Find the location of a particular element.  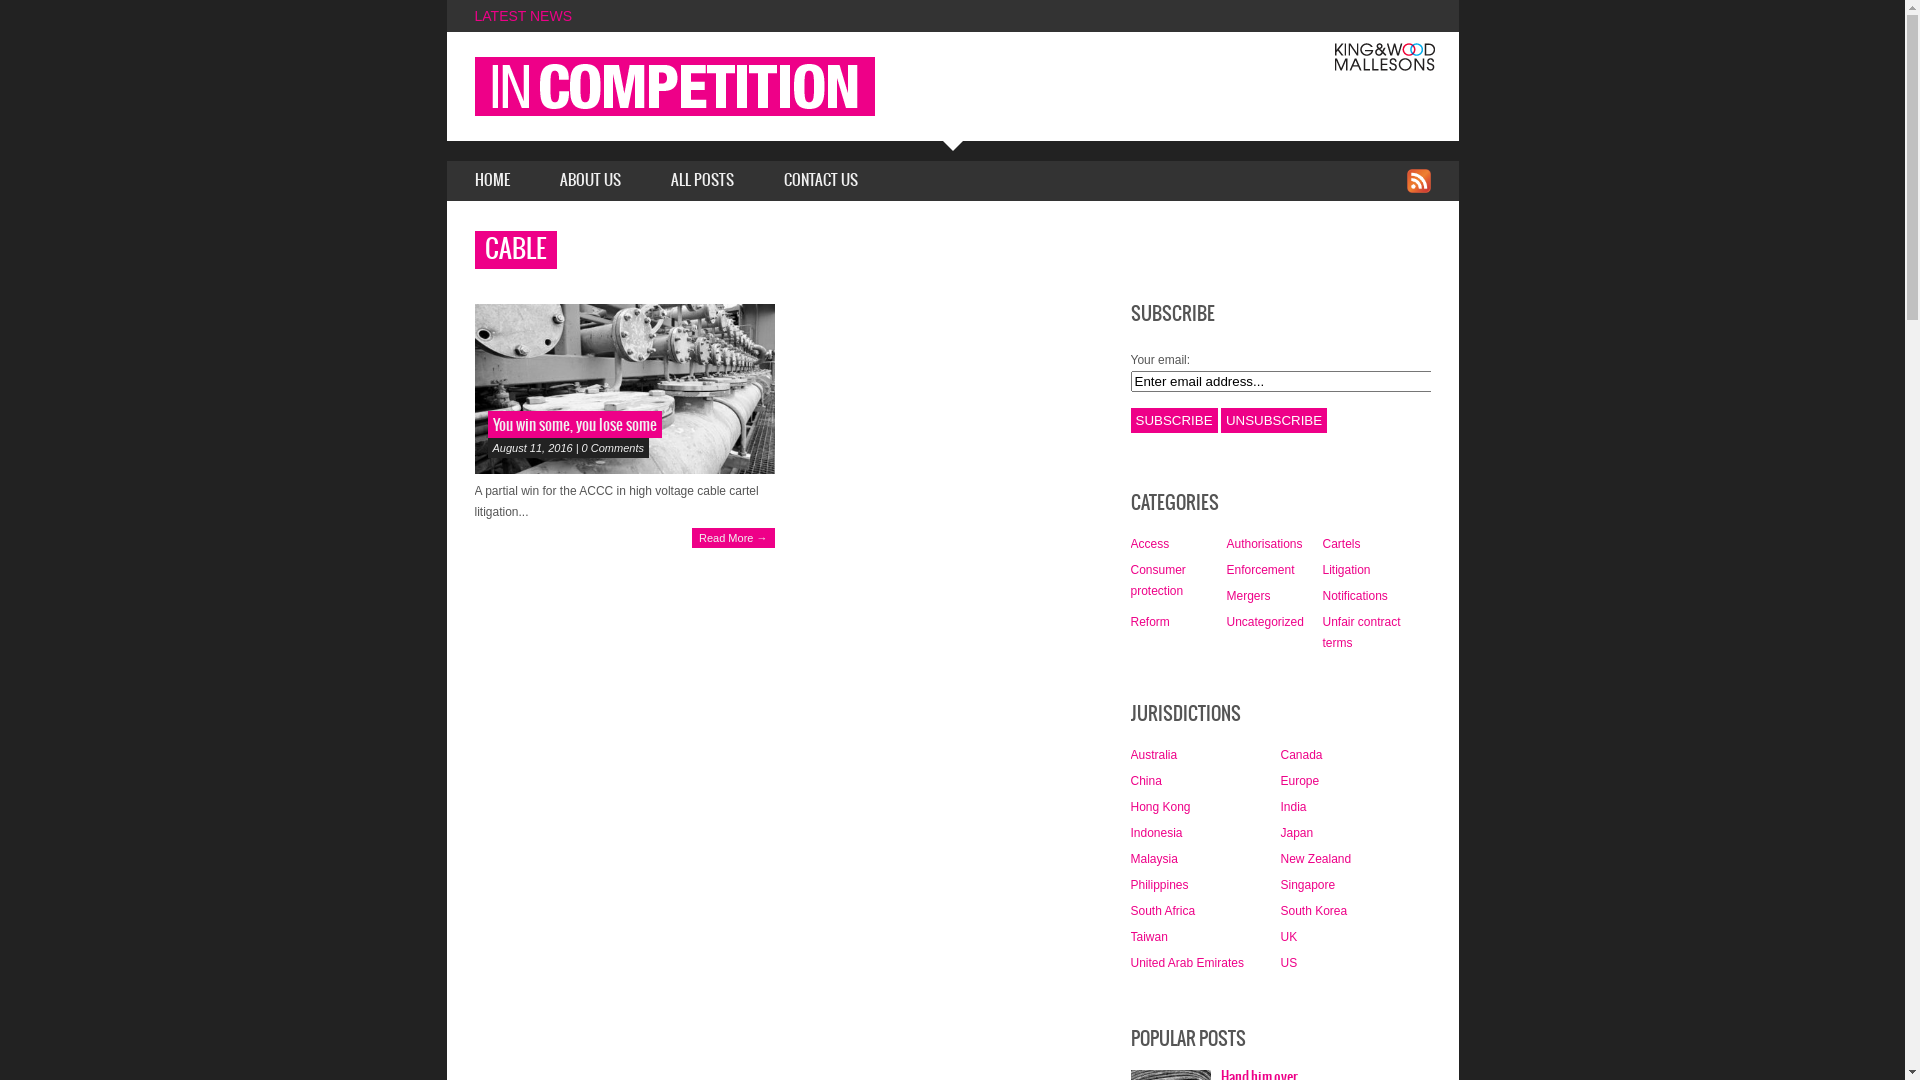

Authorisations is located at coordinates (1264, 544).